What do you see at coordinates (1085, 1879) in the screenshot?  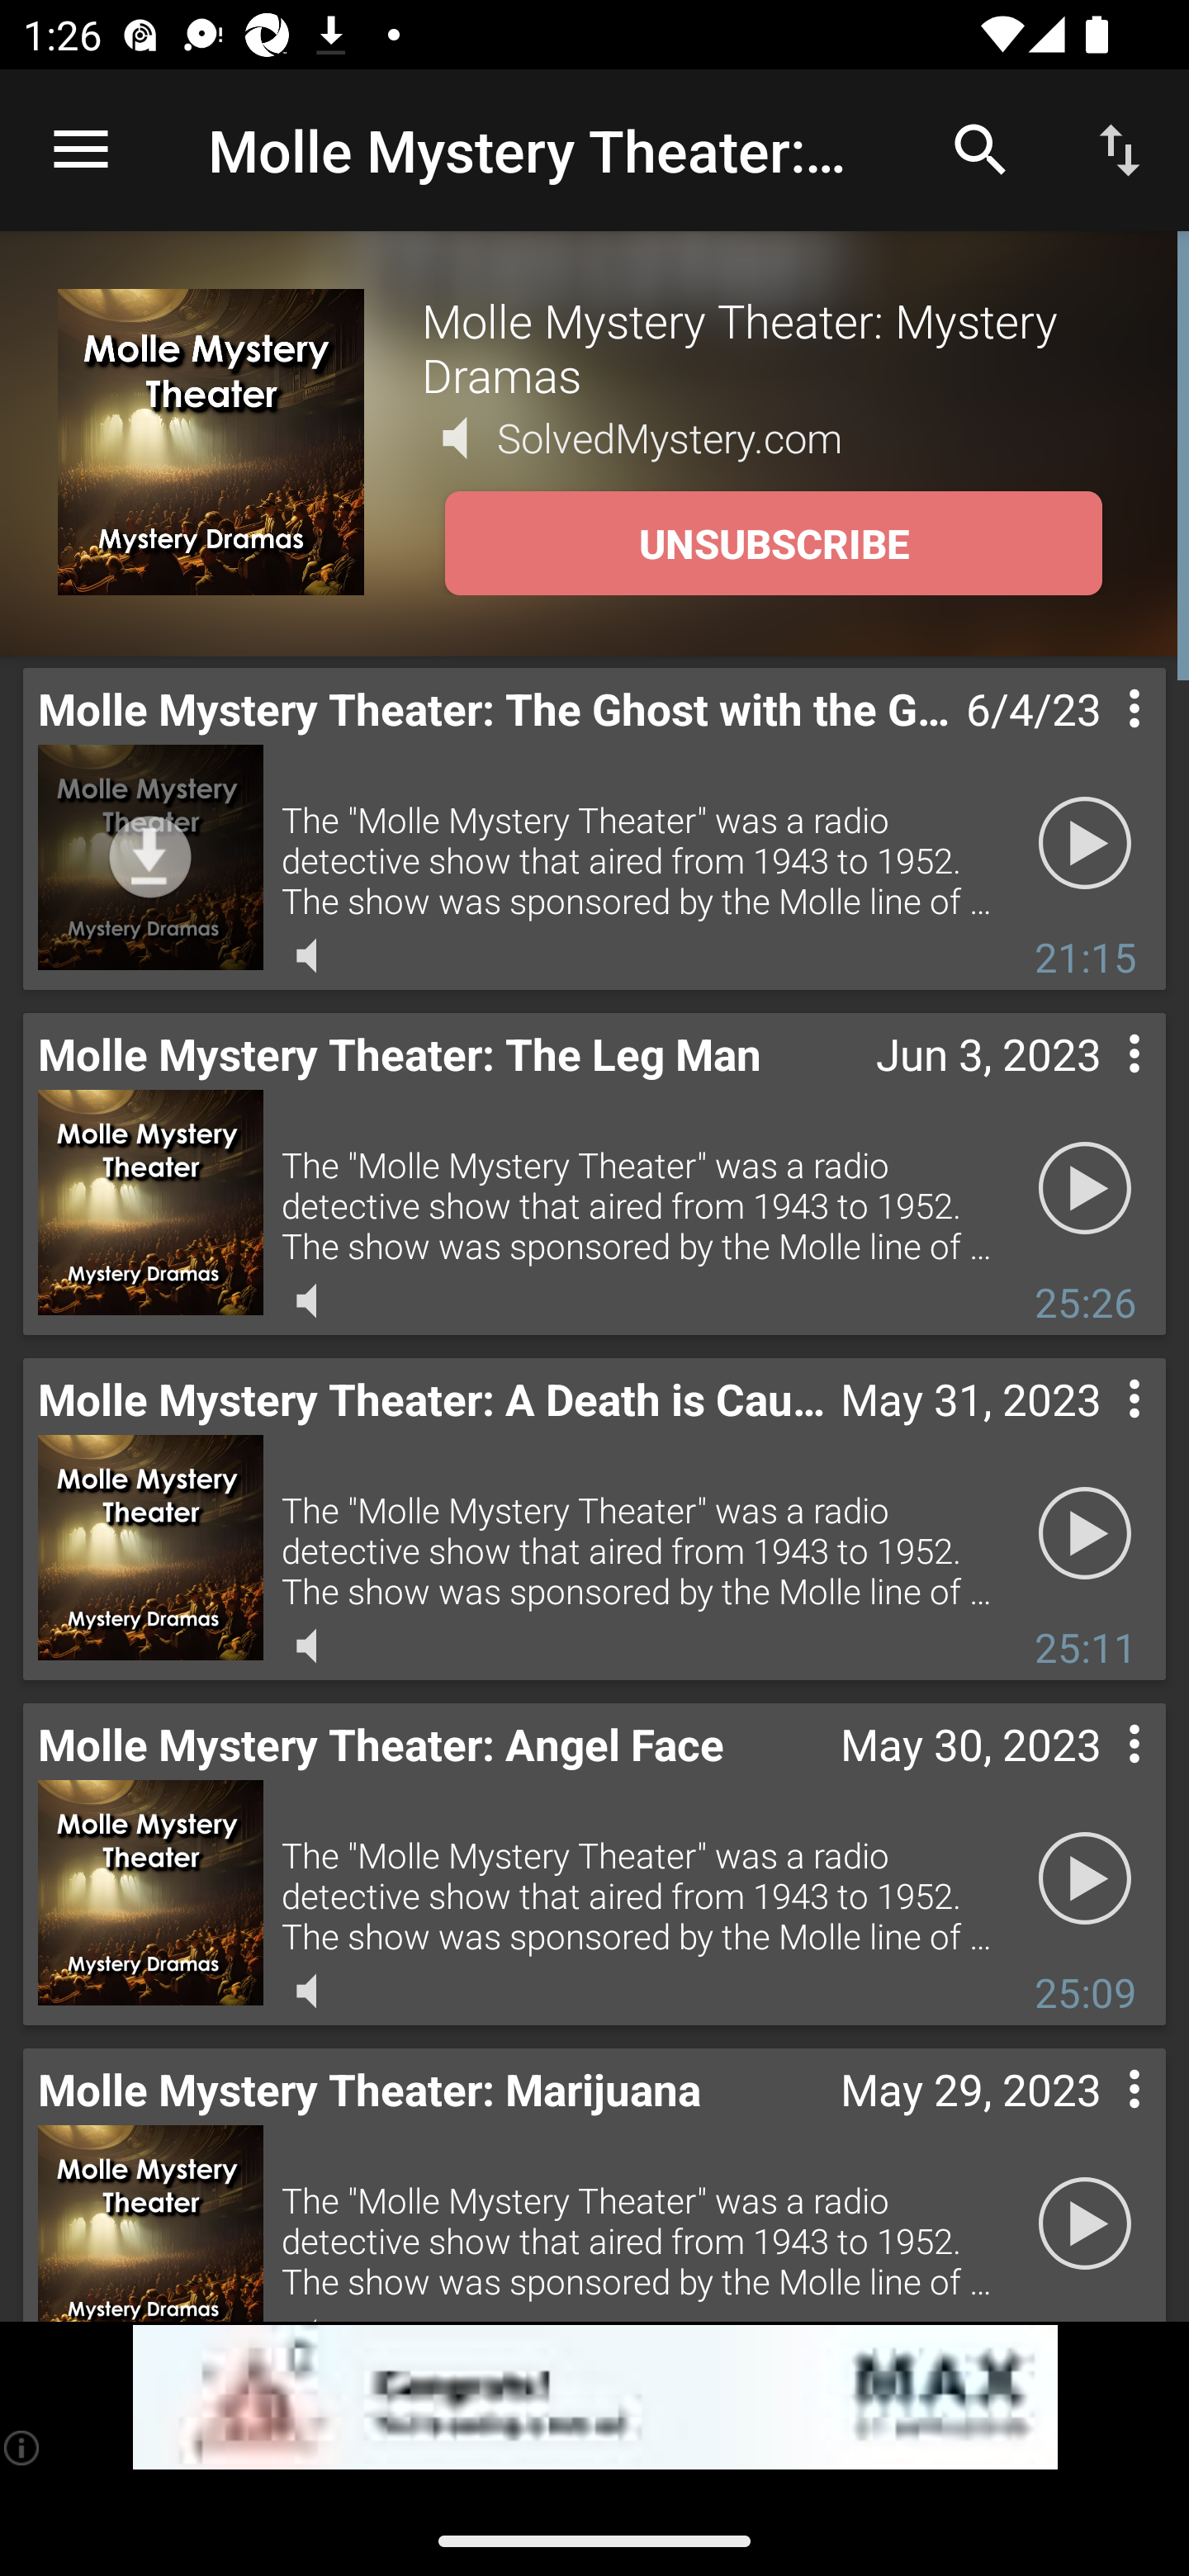 I see `Play` at bounding box center [1085, 1879].